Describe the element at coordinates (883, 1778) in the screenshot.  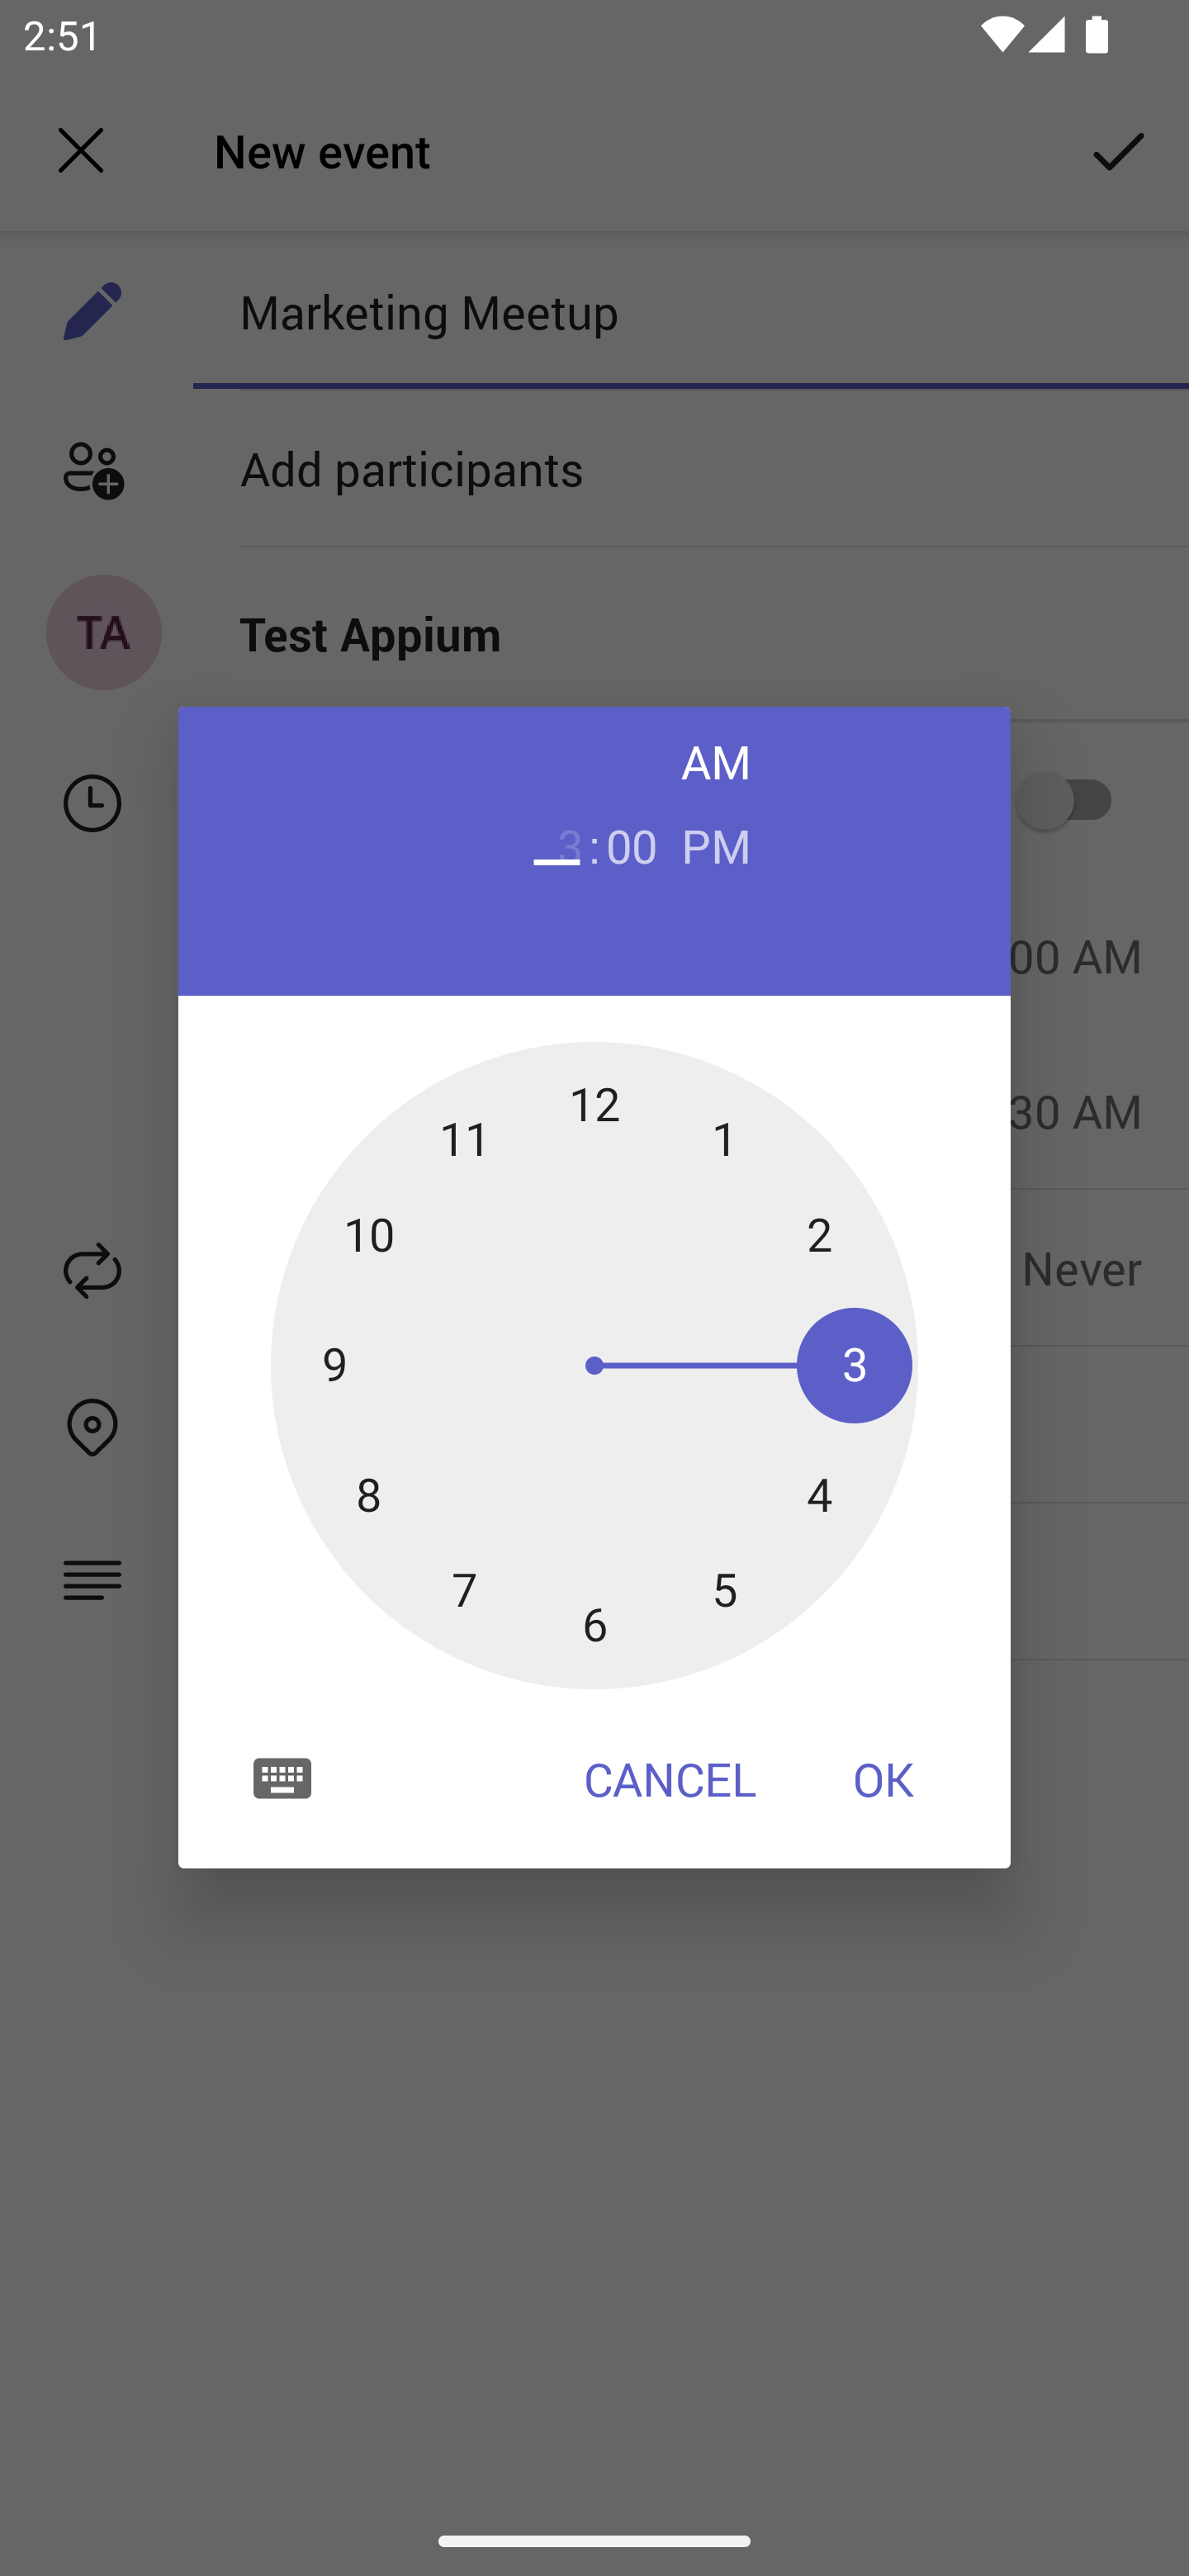
I see `OK` at that location.